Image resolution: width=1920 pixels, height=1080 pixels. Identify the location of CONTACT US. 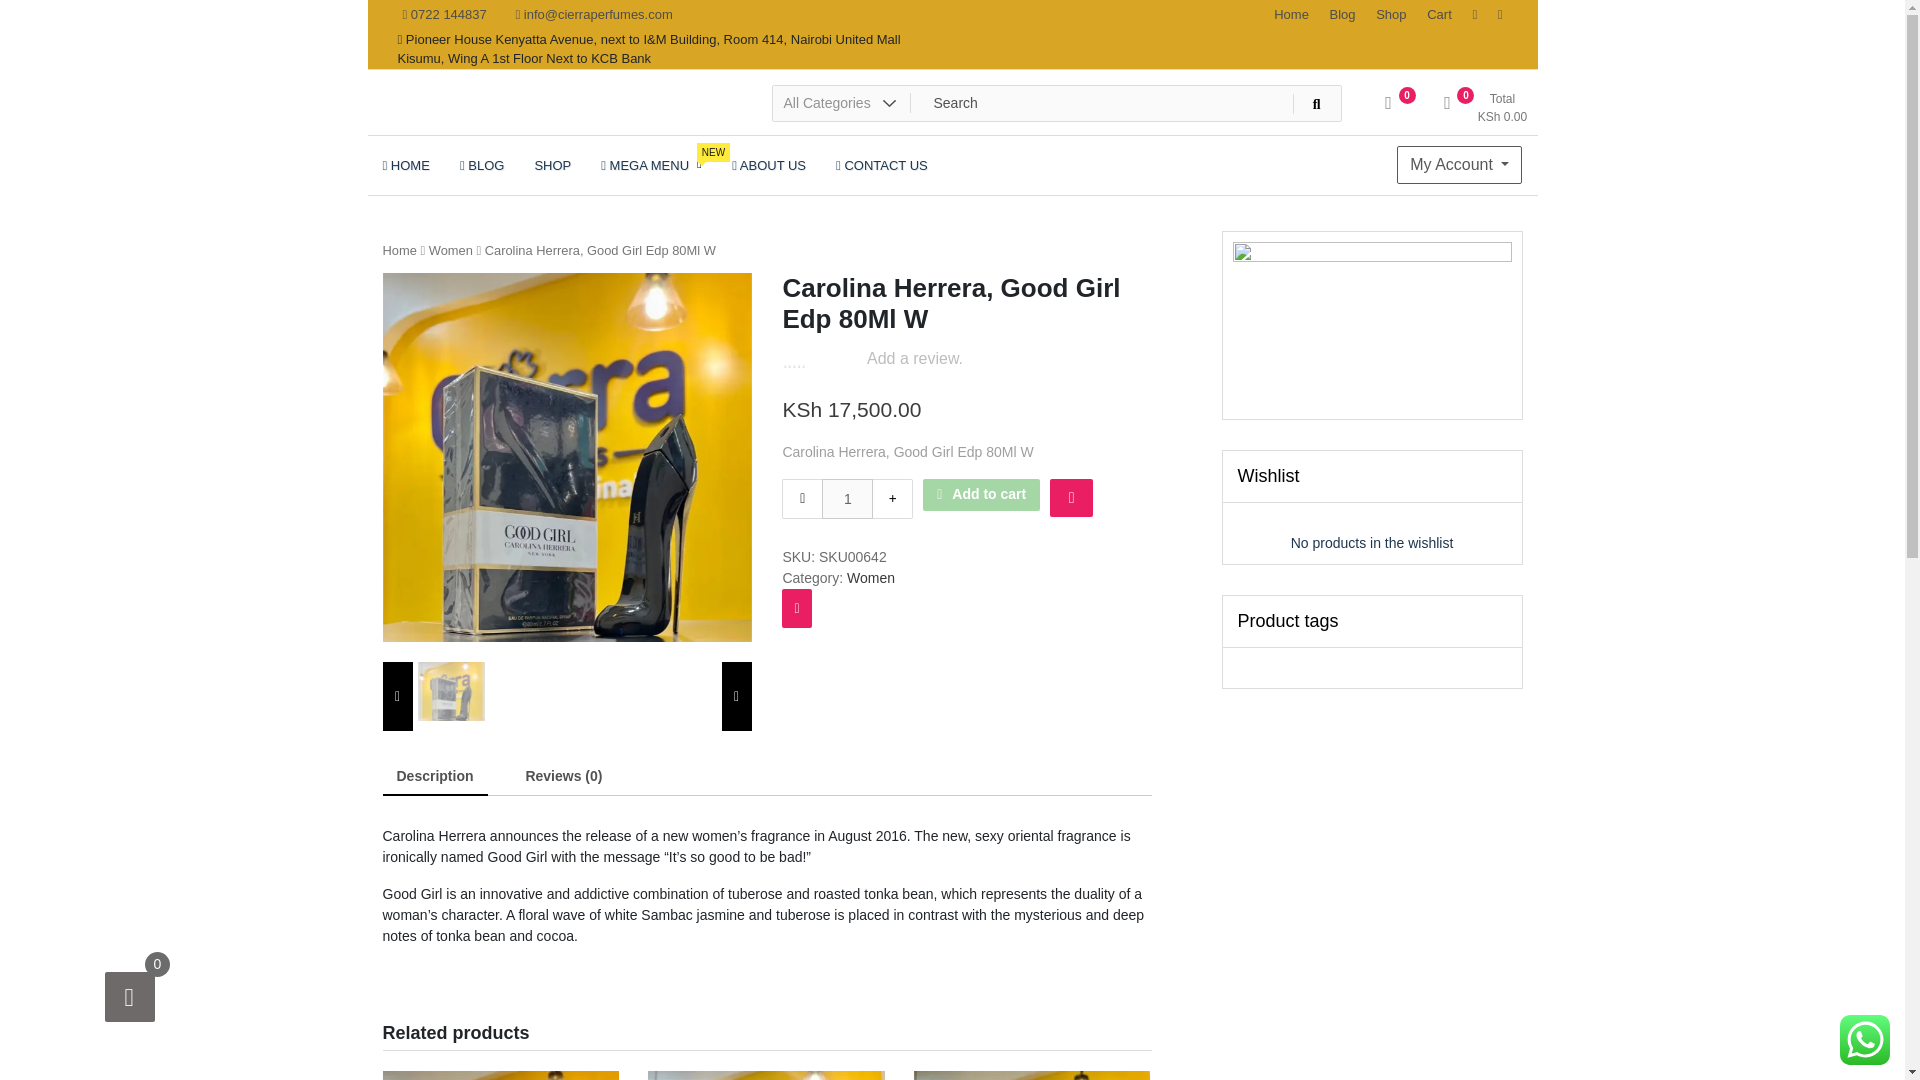
(882, 165).